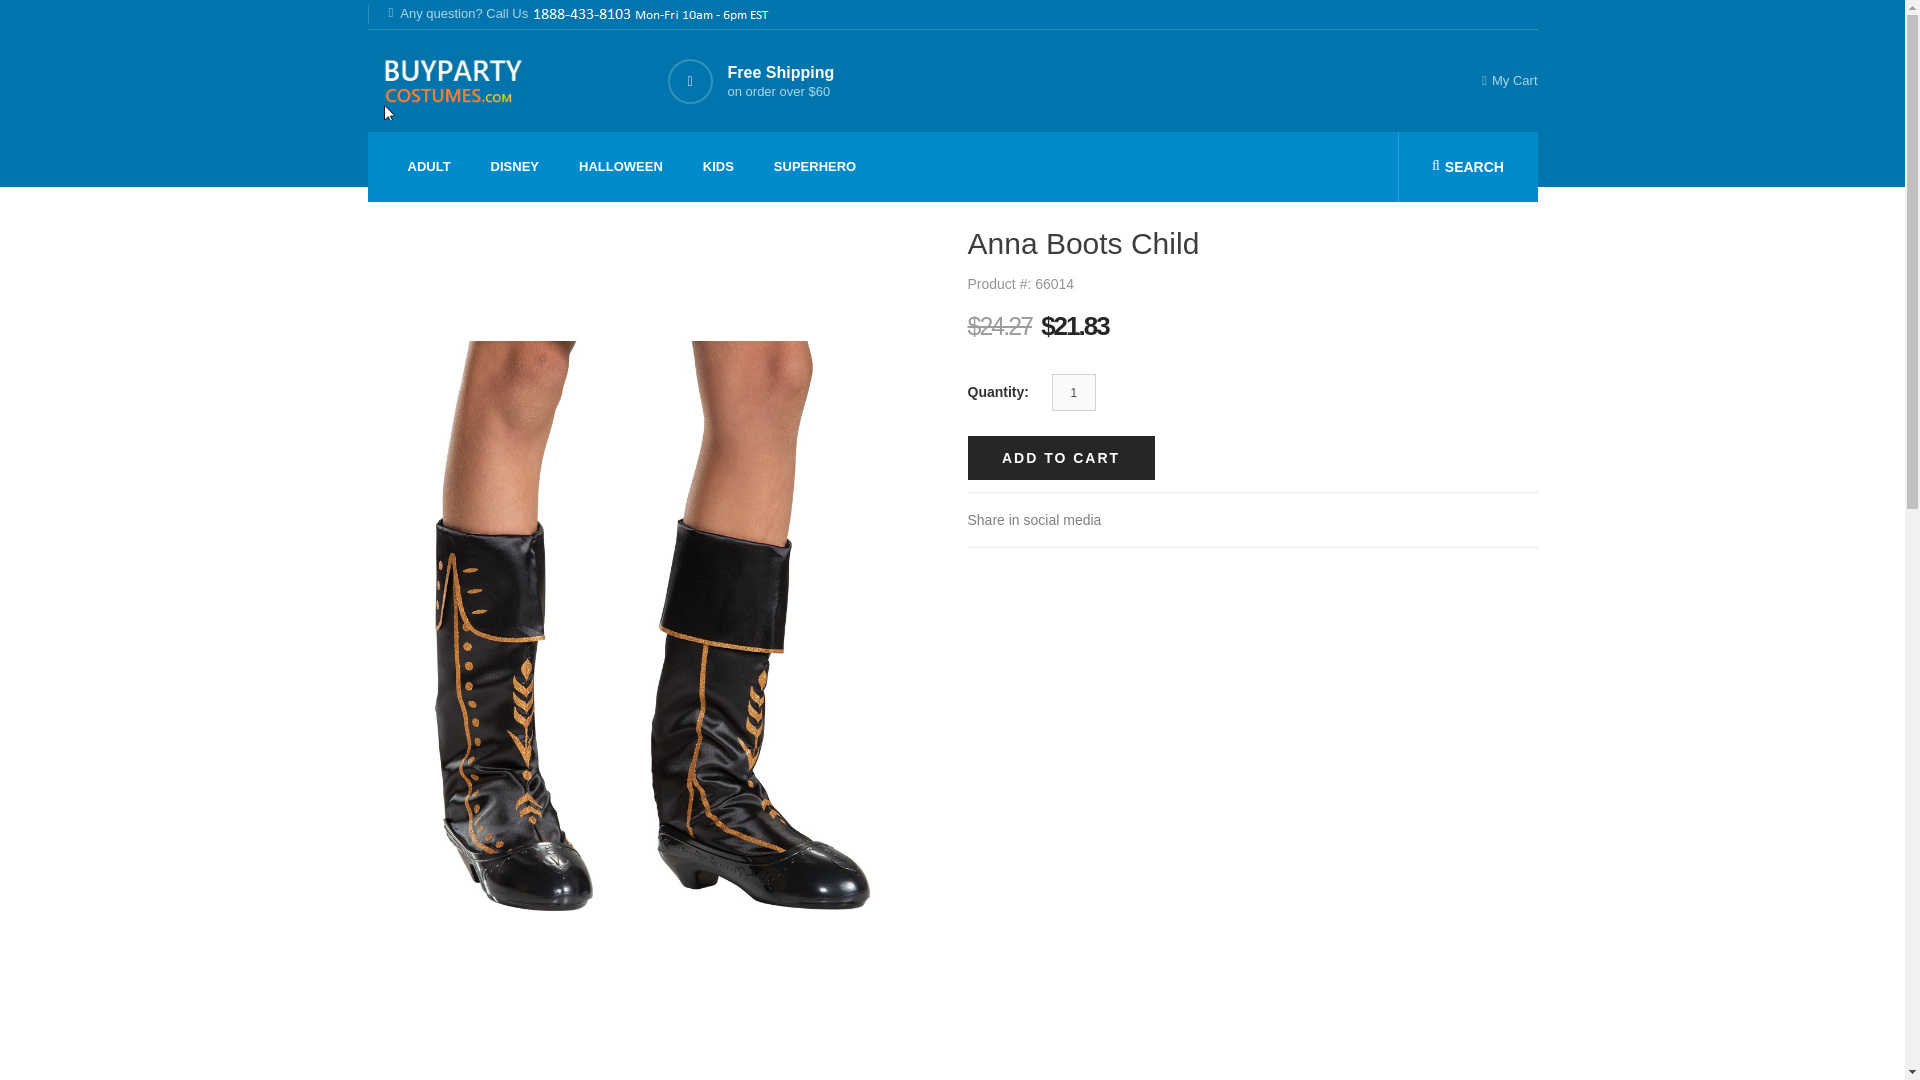 The height and width of the screenshot is (1080, 1920). What do you see at coordinates (814, 166) in the screenshot?
I see `SUPERHERO` at bounding box center [814, 166].